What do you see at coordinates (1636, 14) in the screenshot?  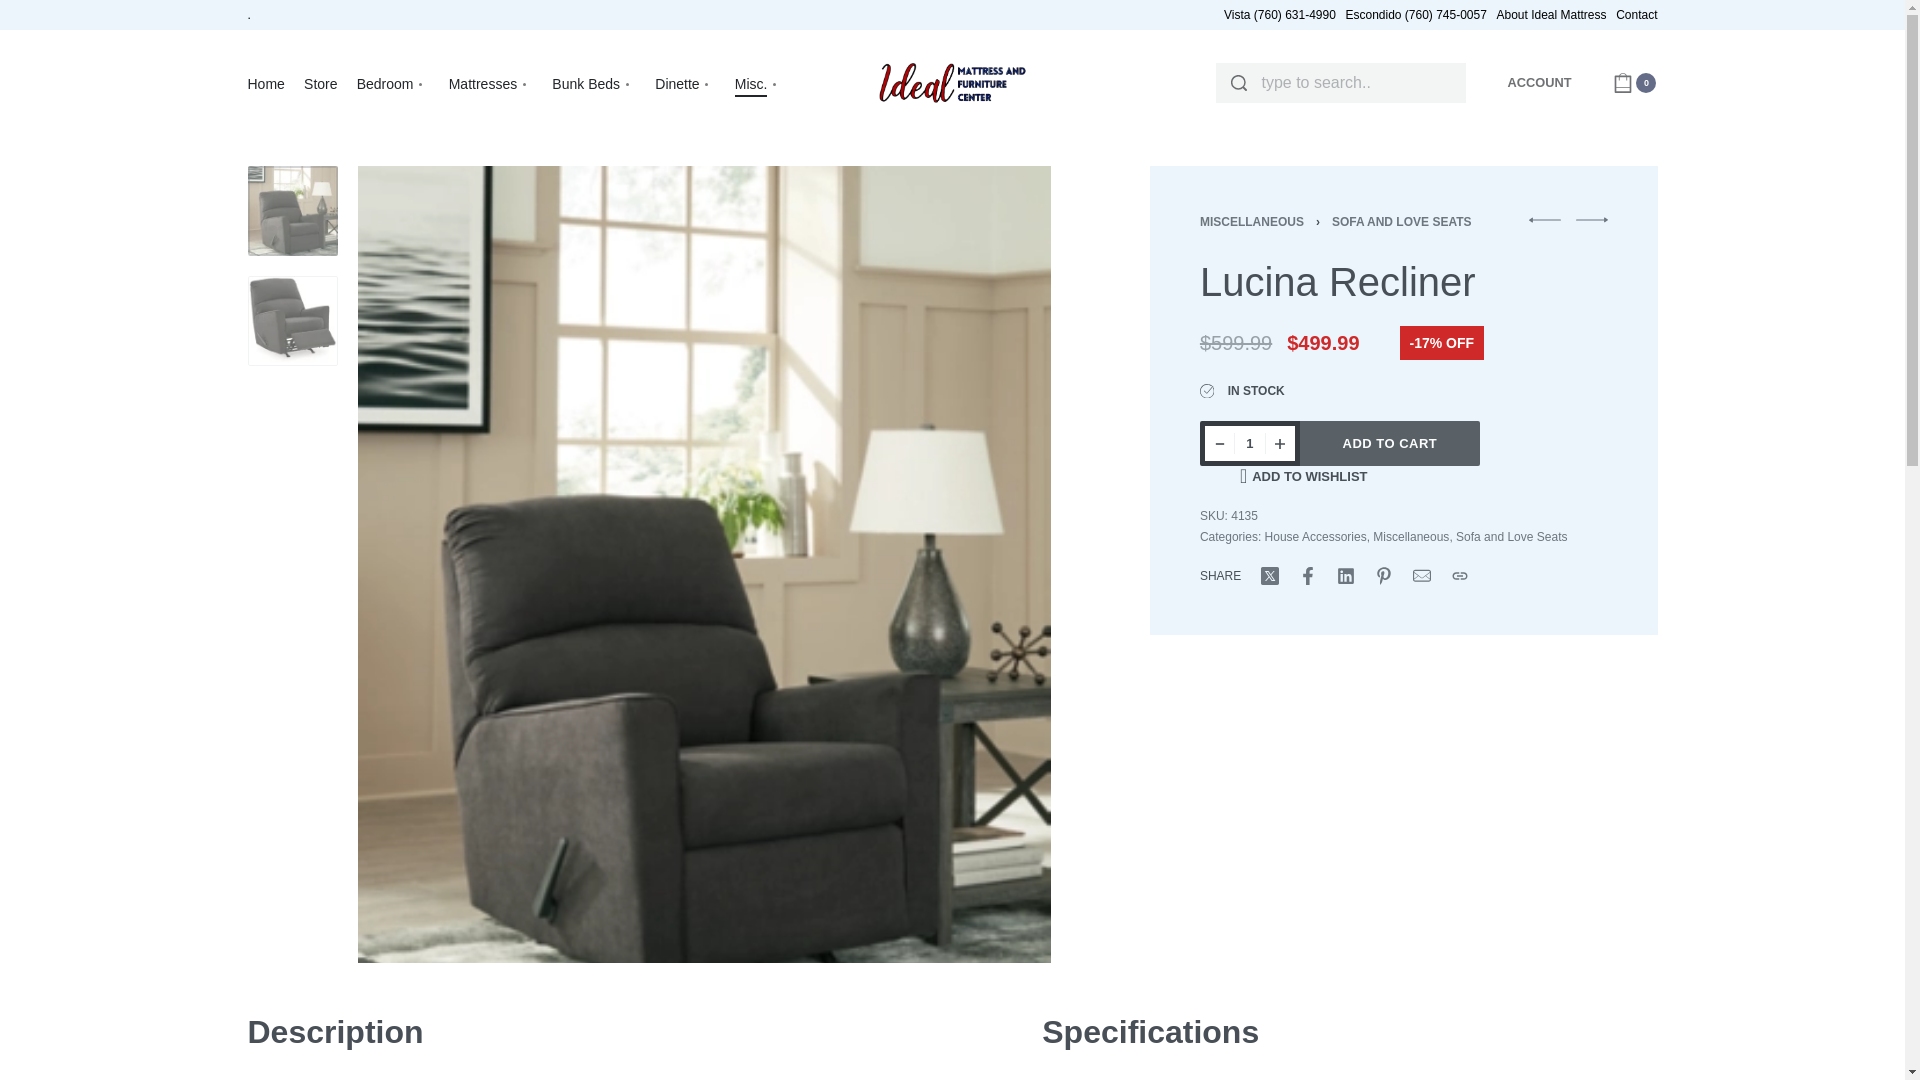 I see `Contact` at bounding box center [1636, 14].